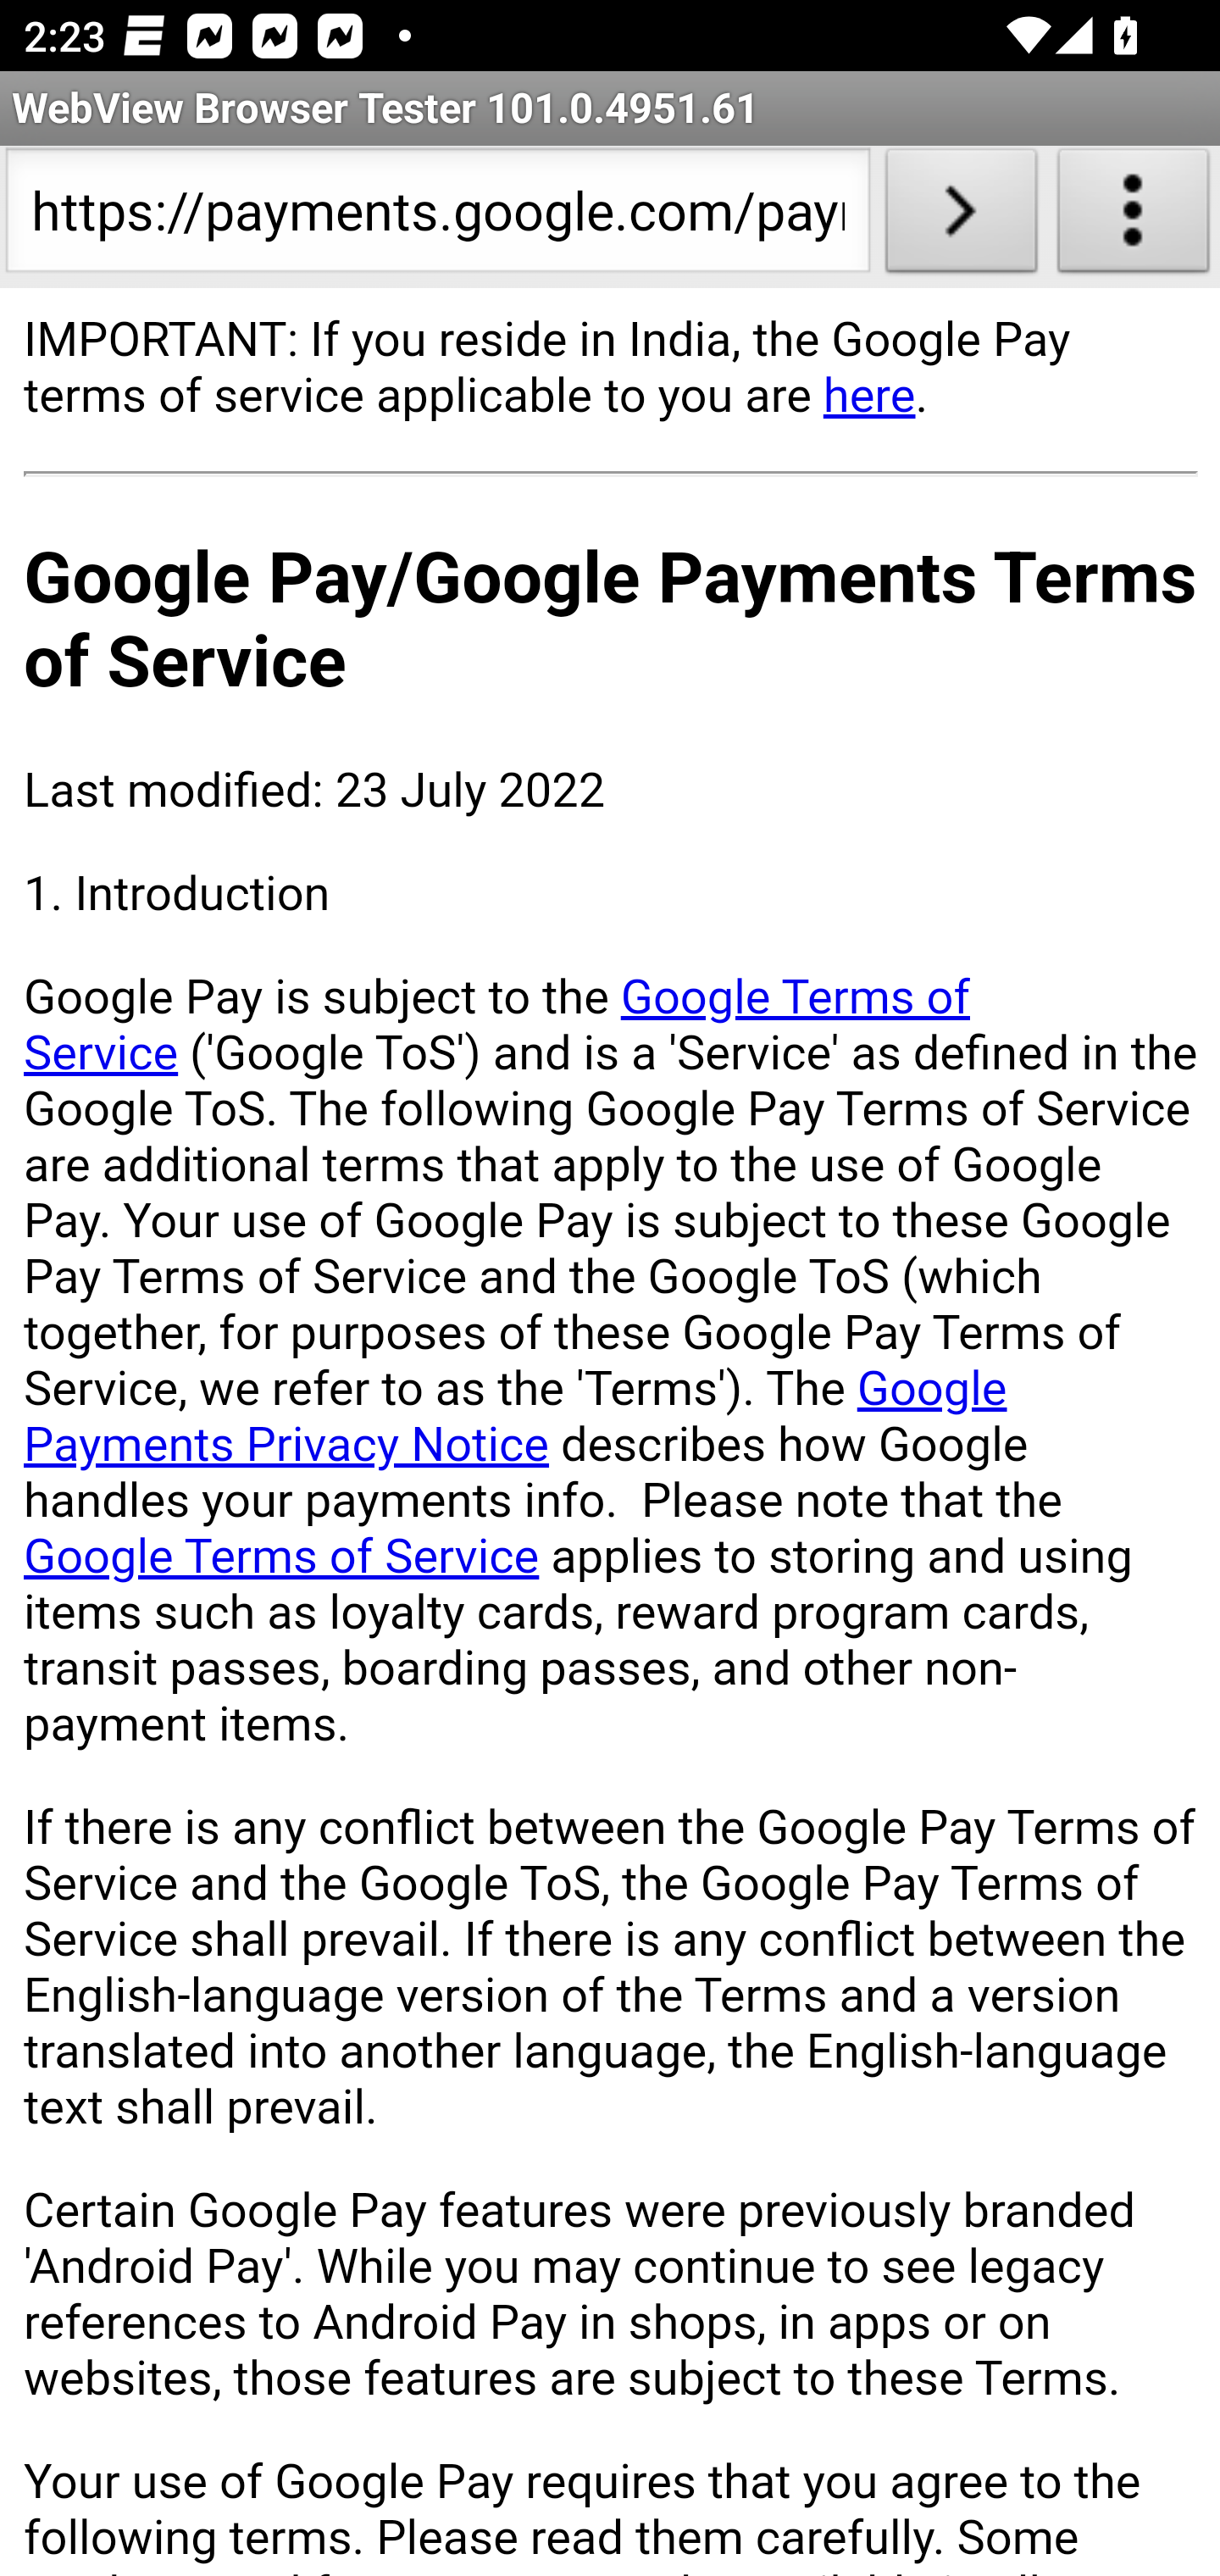 The width and height of the screenshot is (1220, 2576). I want to click on Google Payments Privacy Notice, so click(515, 1415).